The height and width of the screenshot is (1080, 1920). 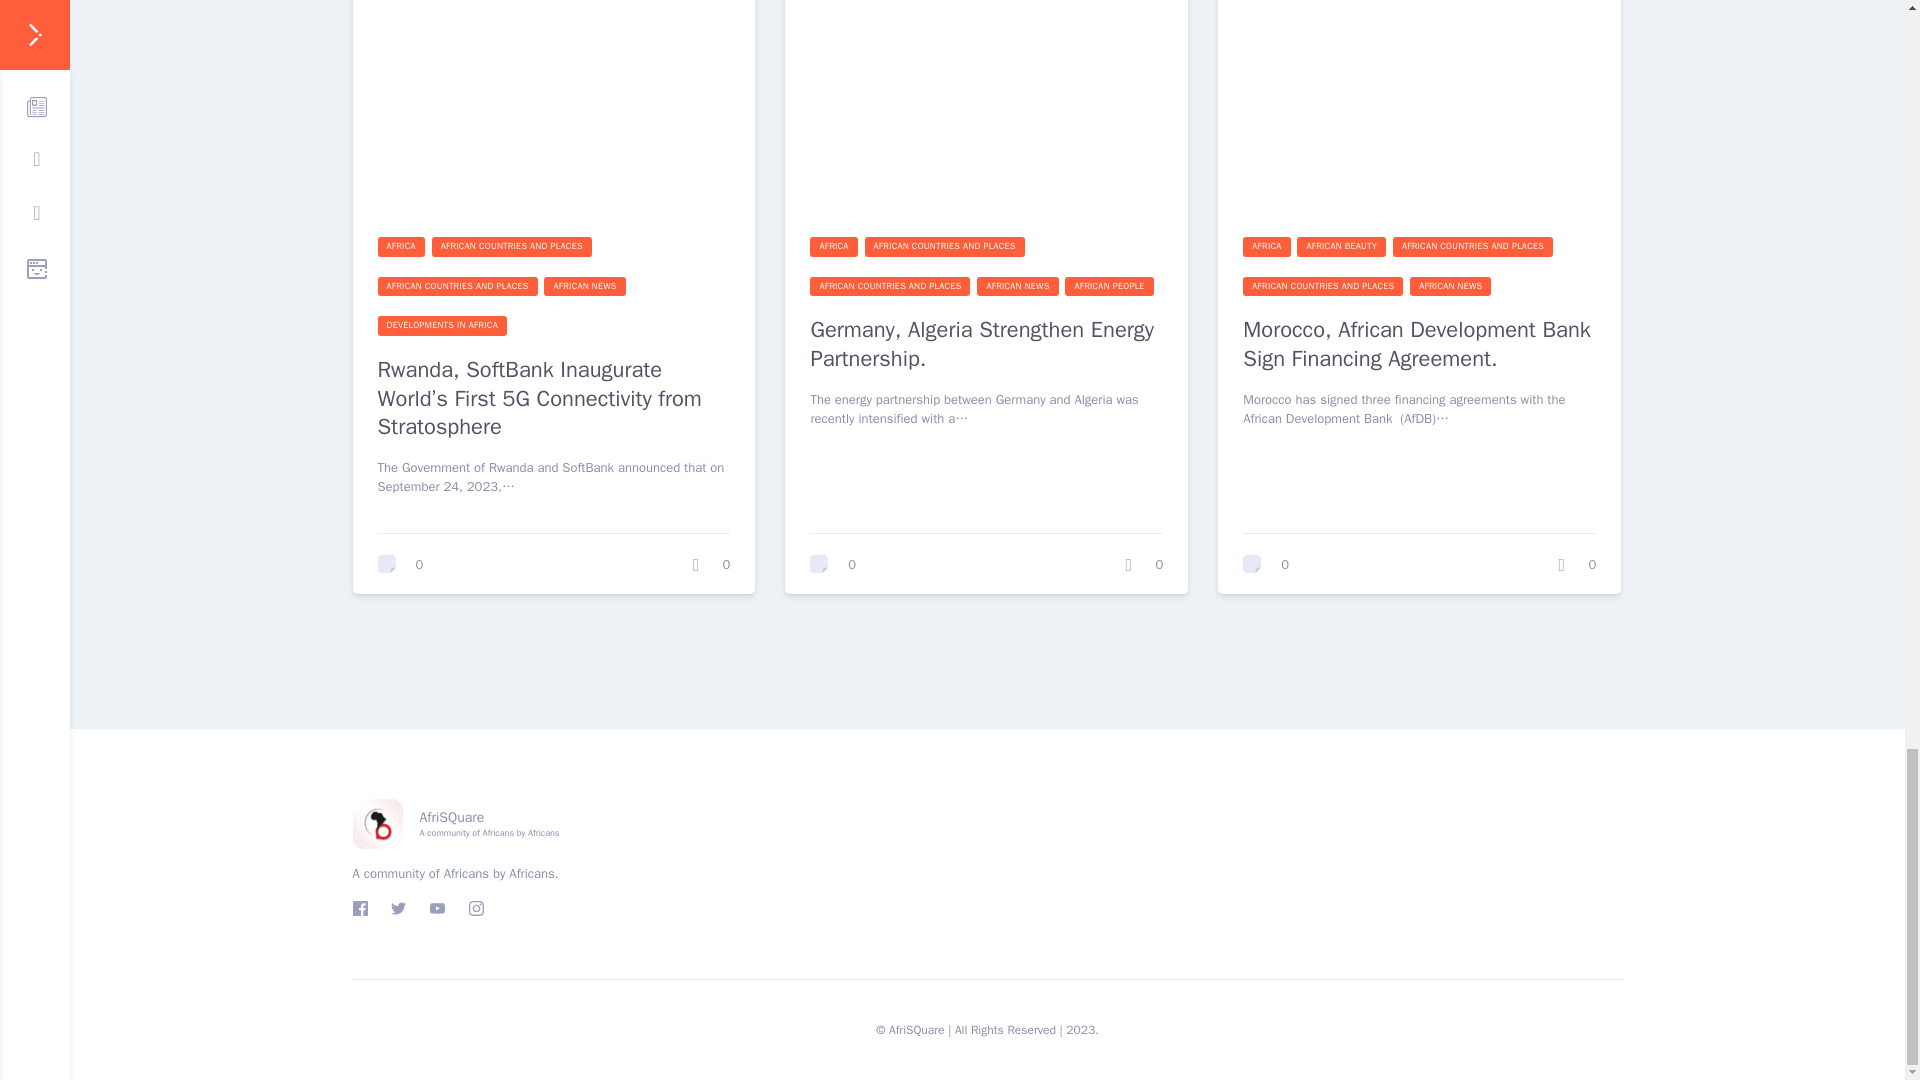 What do you see at coordinates (890, 286) in the screenshot?
I see `All posts from African Countries and Places` at bounding box center [890, 286].